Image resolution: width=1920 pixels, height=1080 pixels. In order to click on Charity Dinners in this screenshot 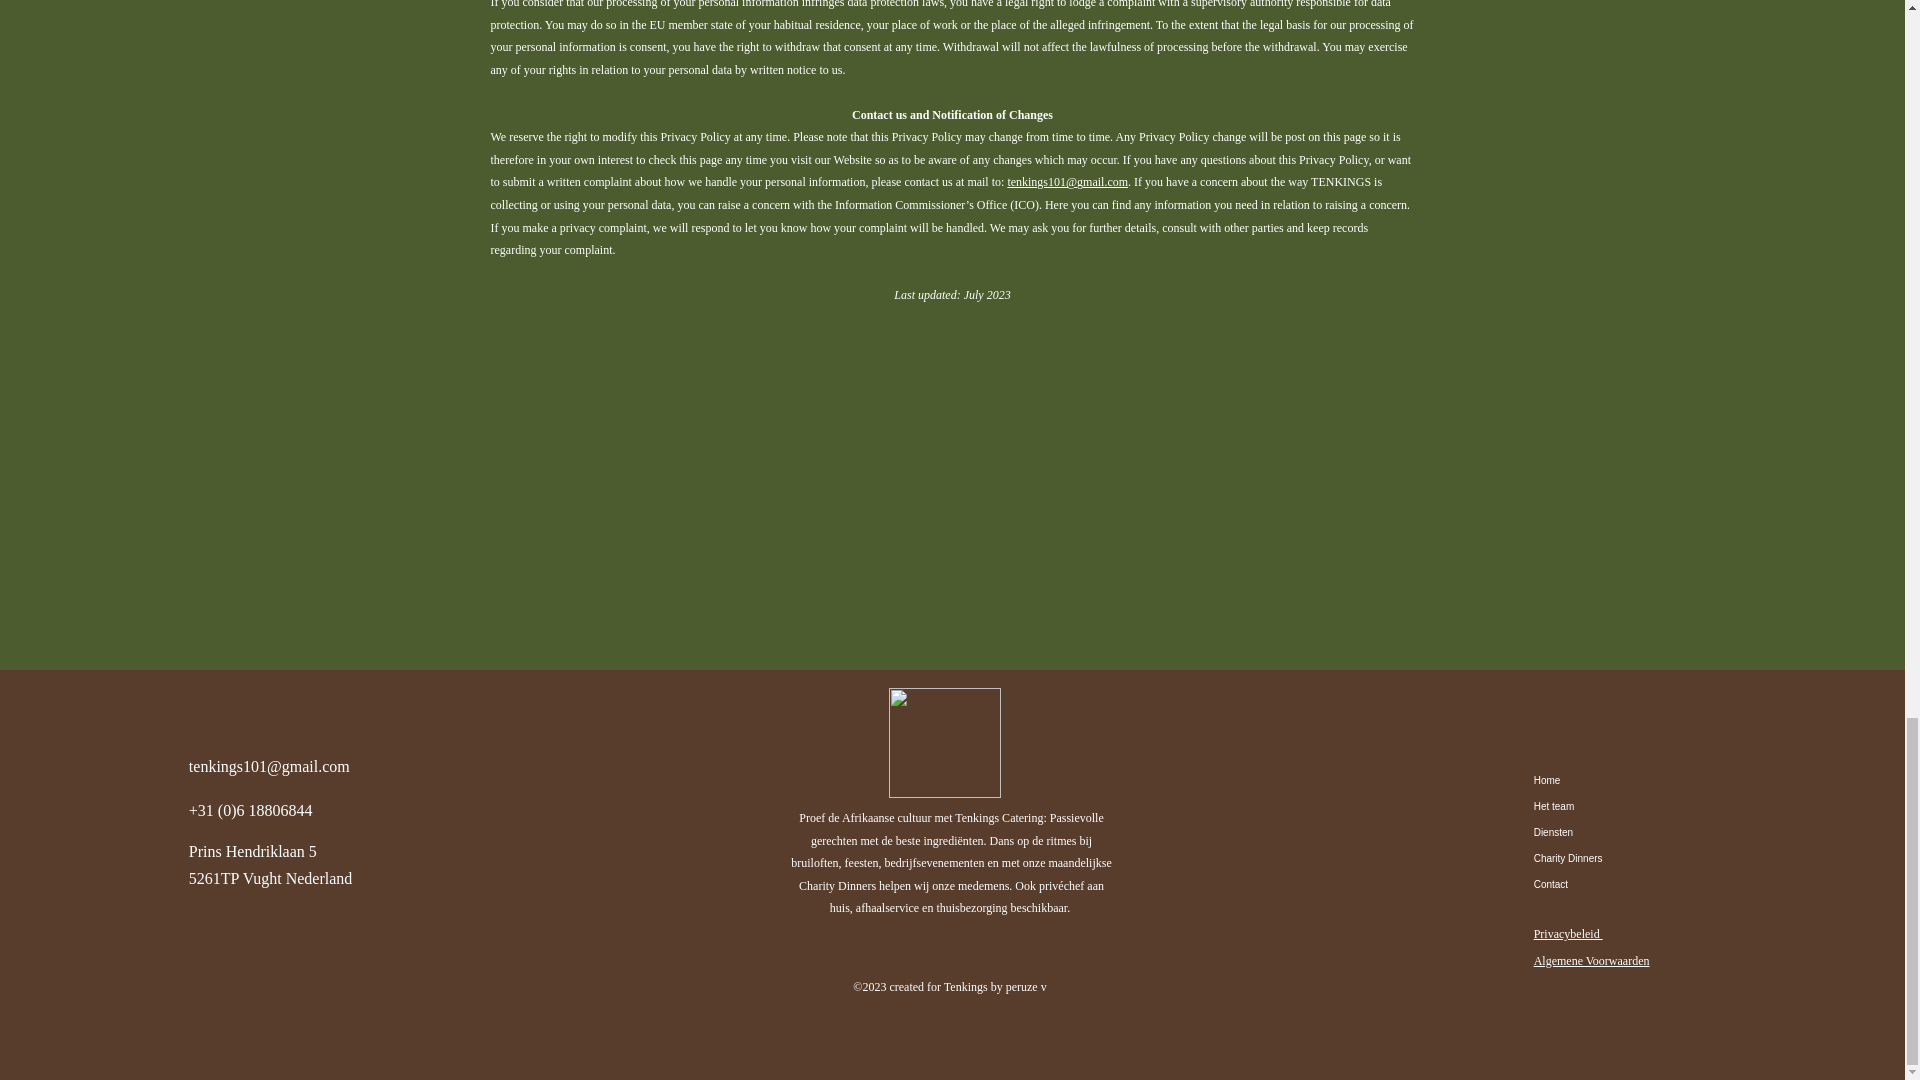, I will do `click(1604, 858)`.